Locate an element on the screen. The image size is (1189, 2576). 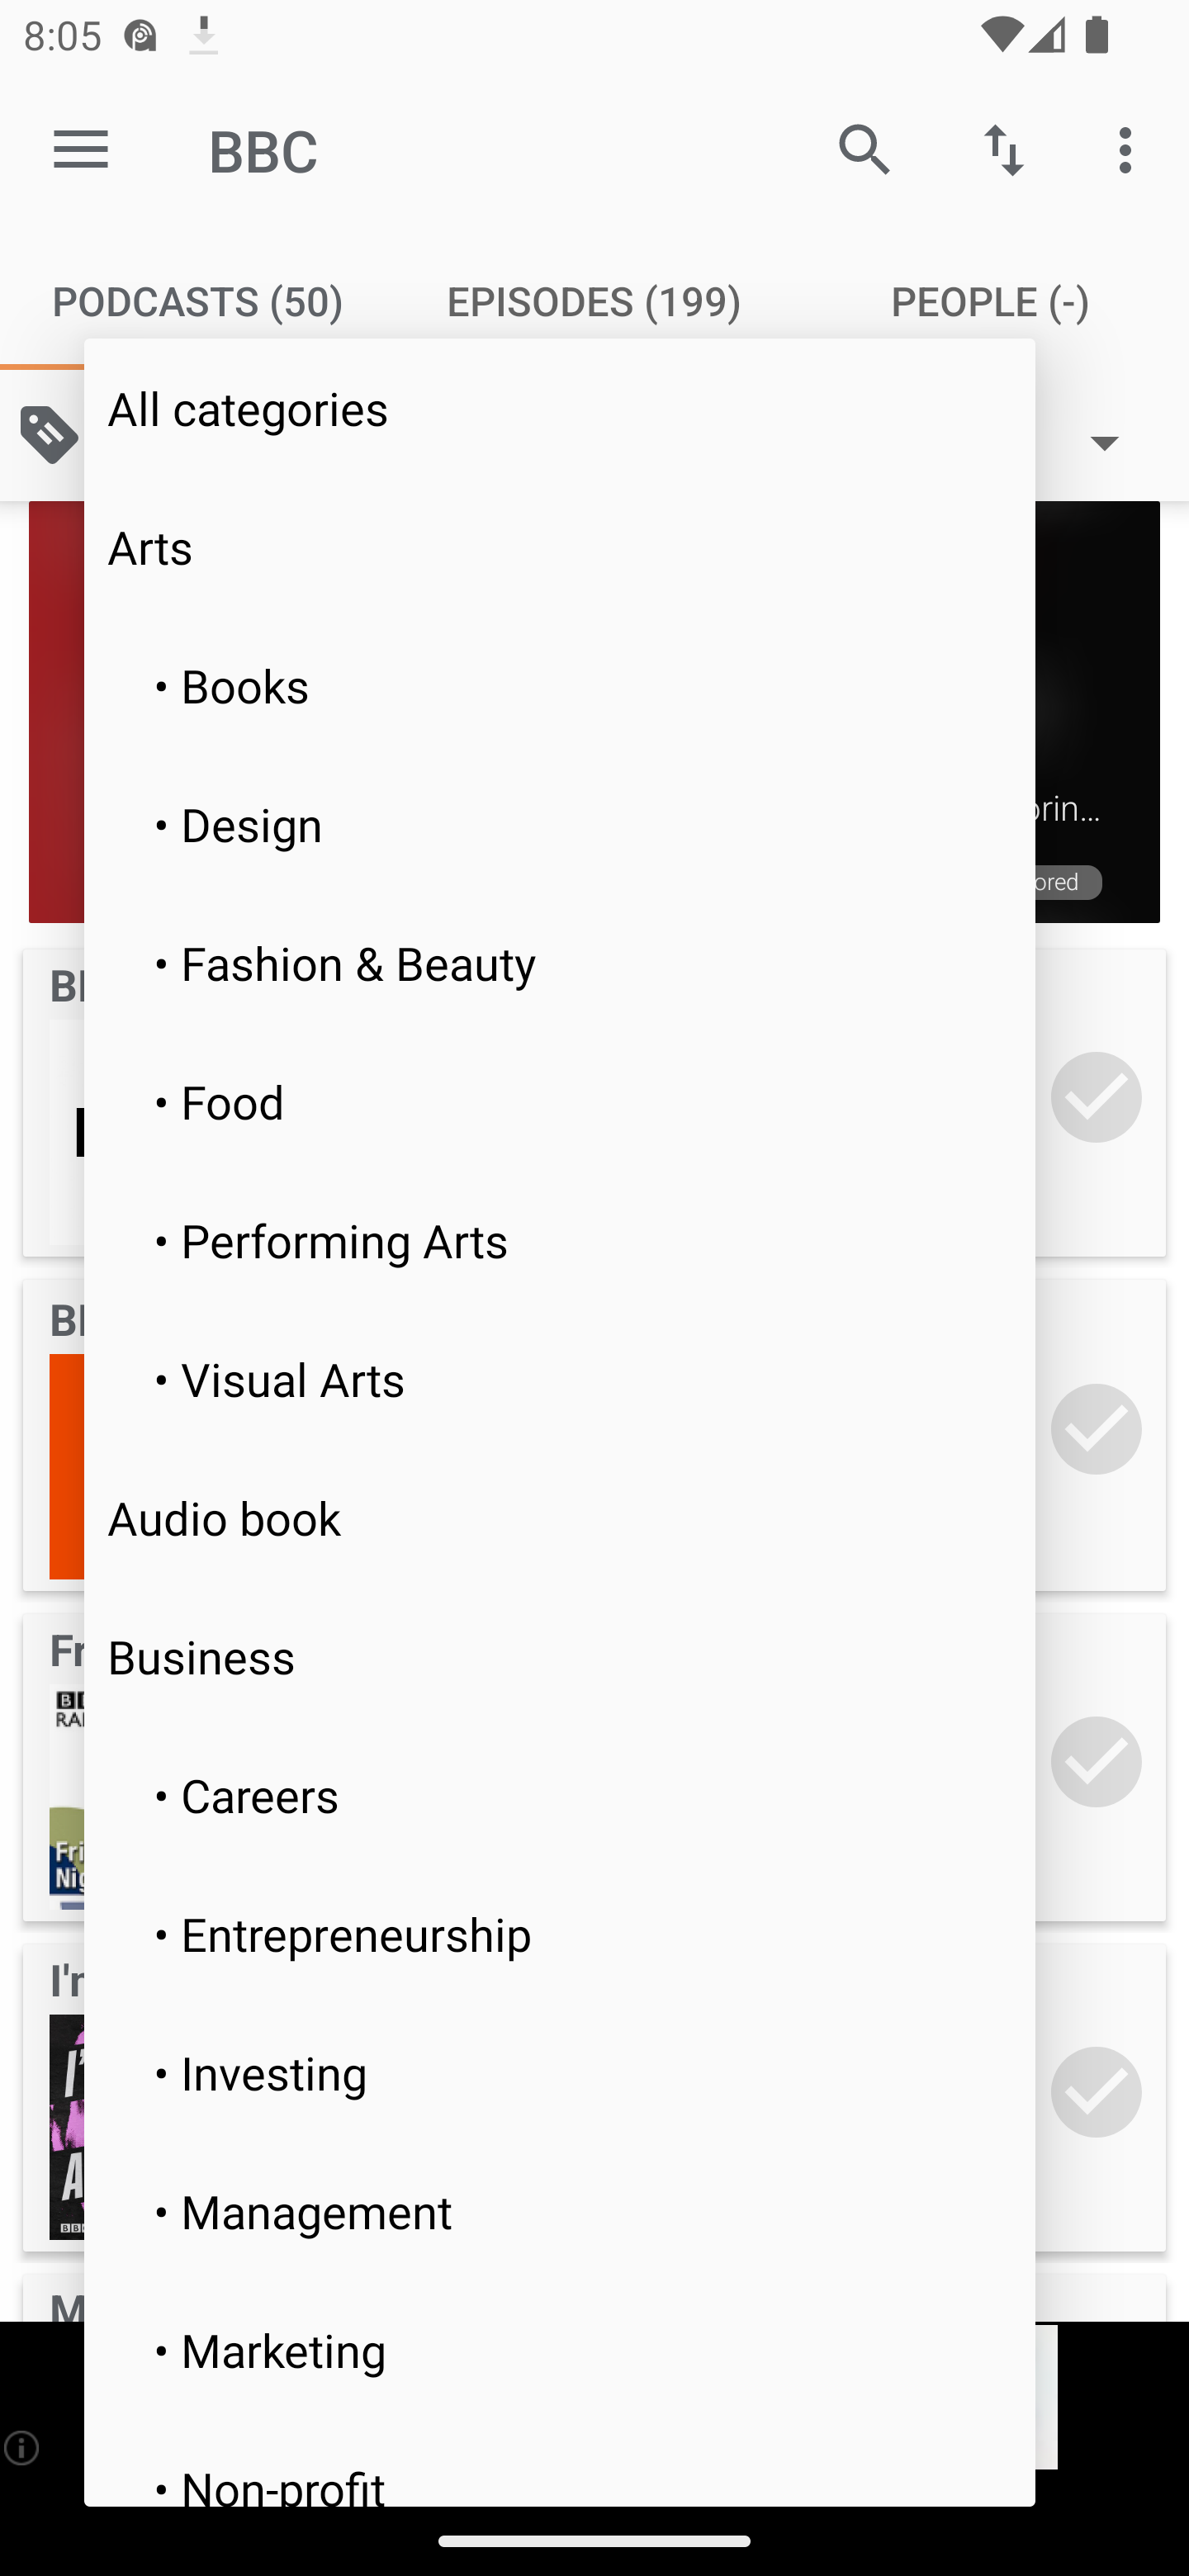
    • Design is located at coordinates (560, 824).